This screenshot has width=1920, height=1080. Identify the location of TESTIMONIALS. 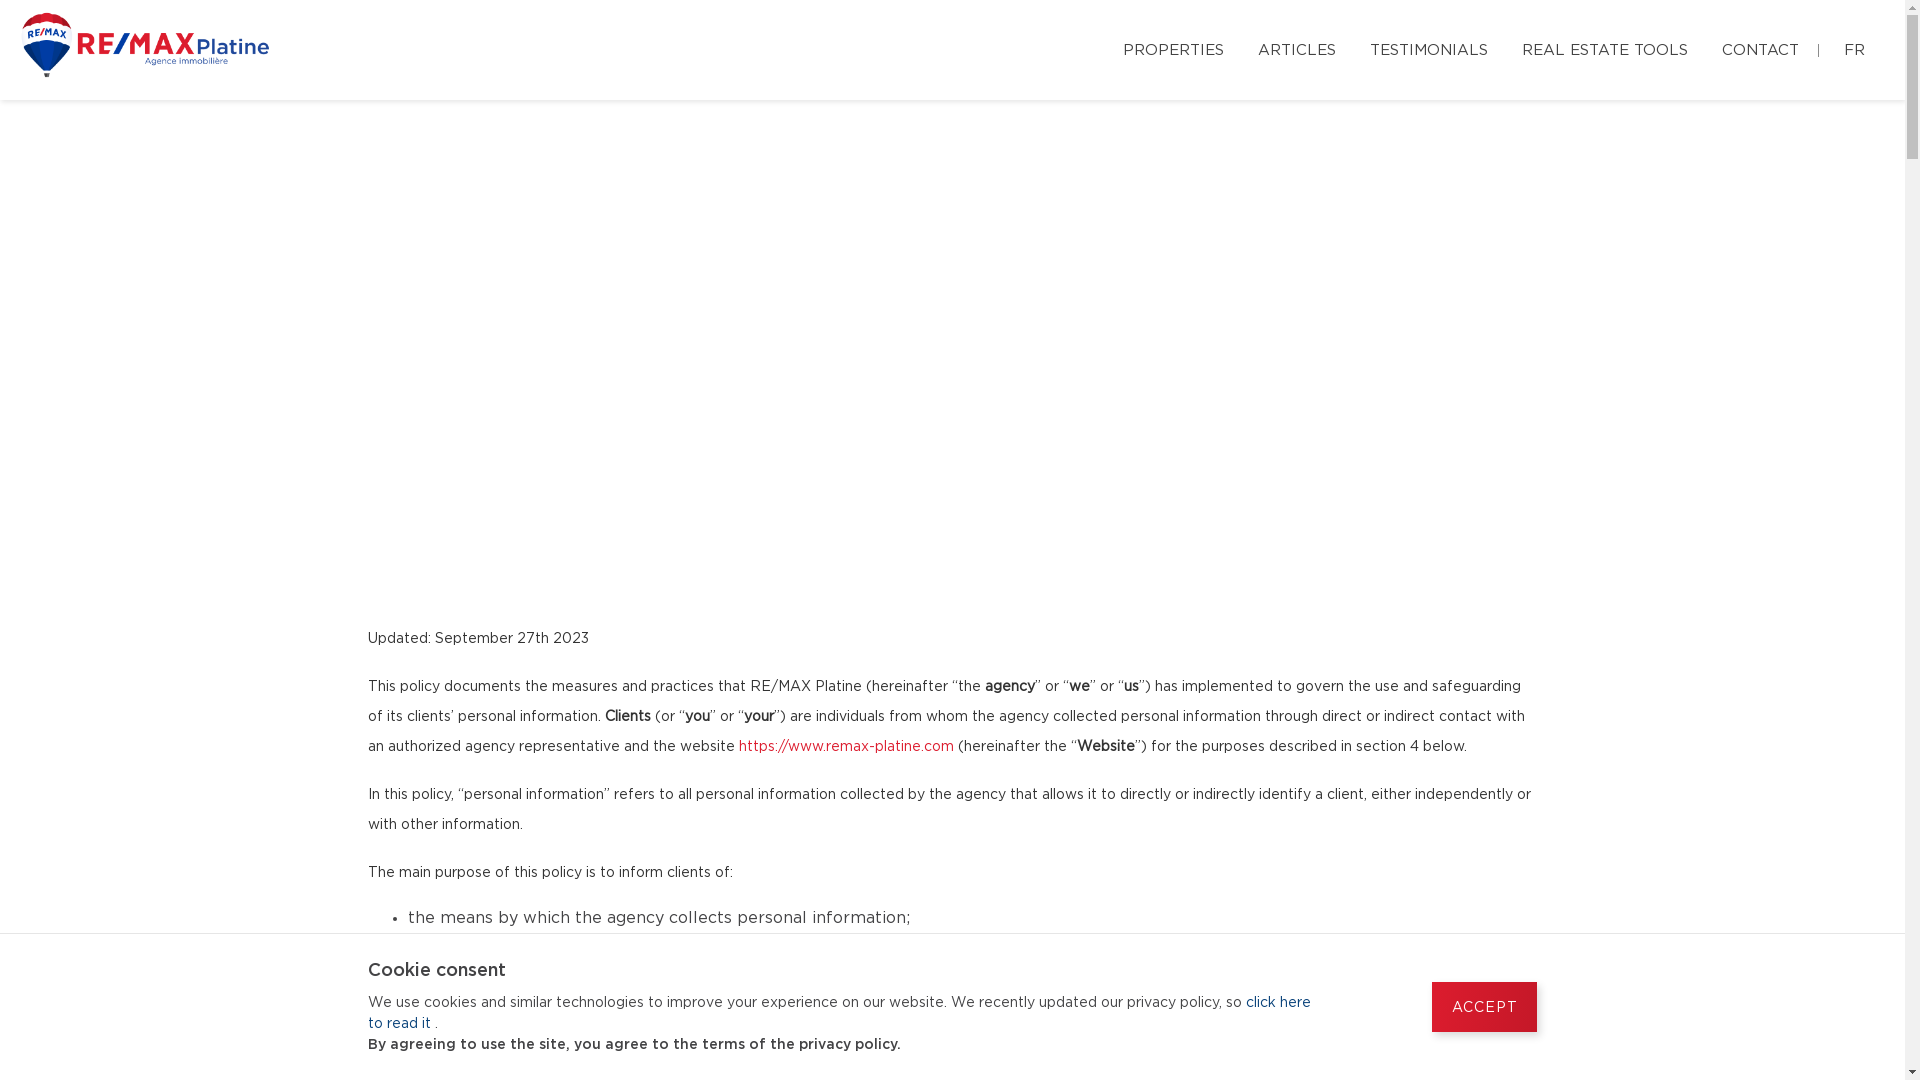
(1429, 48).